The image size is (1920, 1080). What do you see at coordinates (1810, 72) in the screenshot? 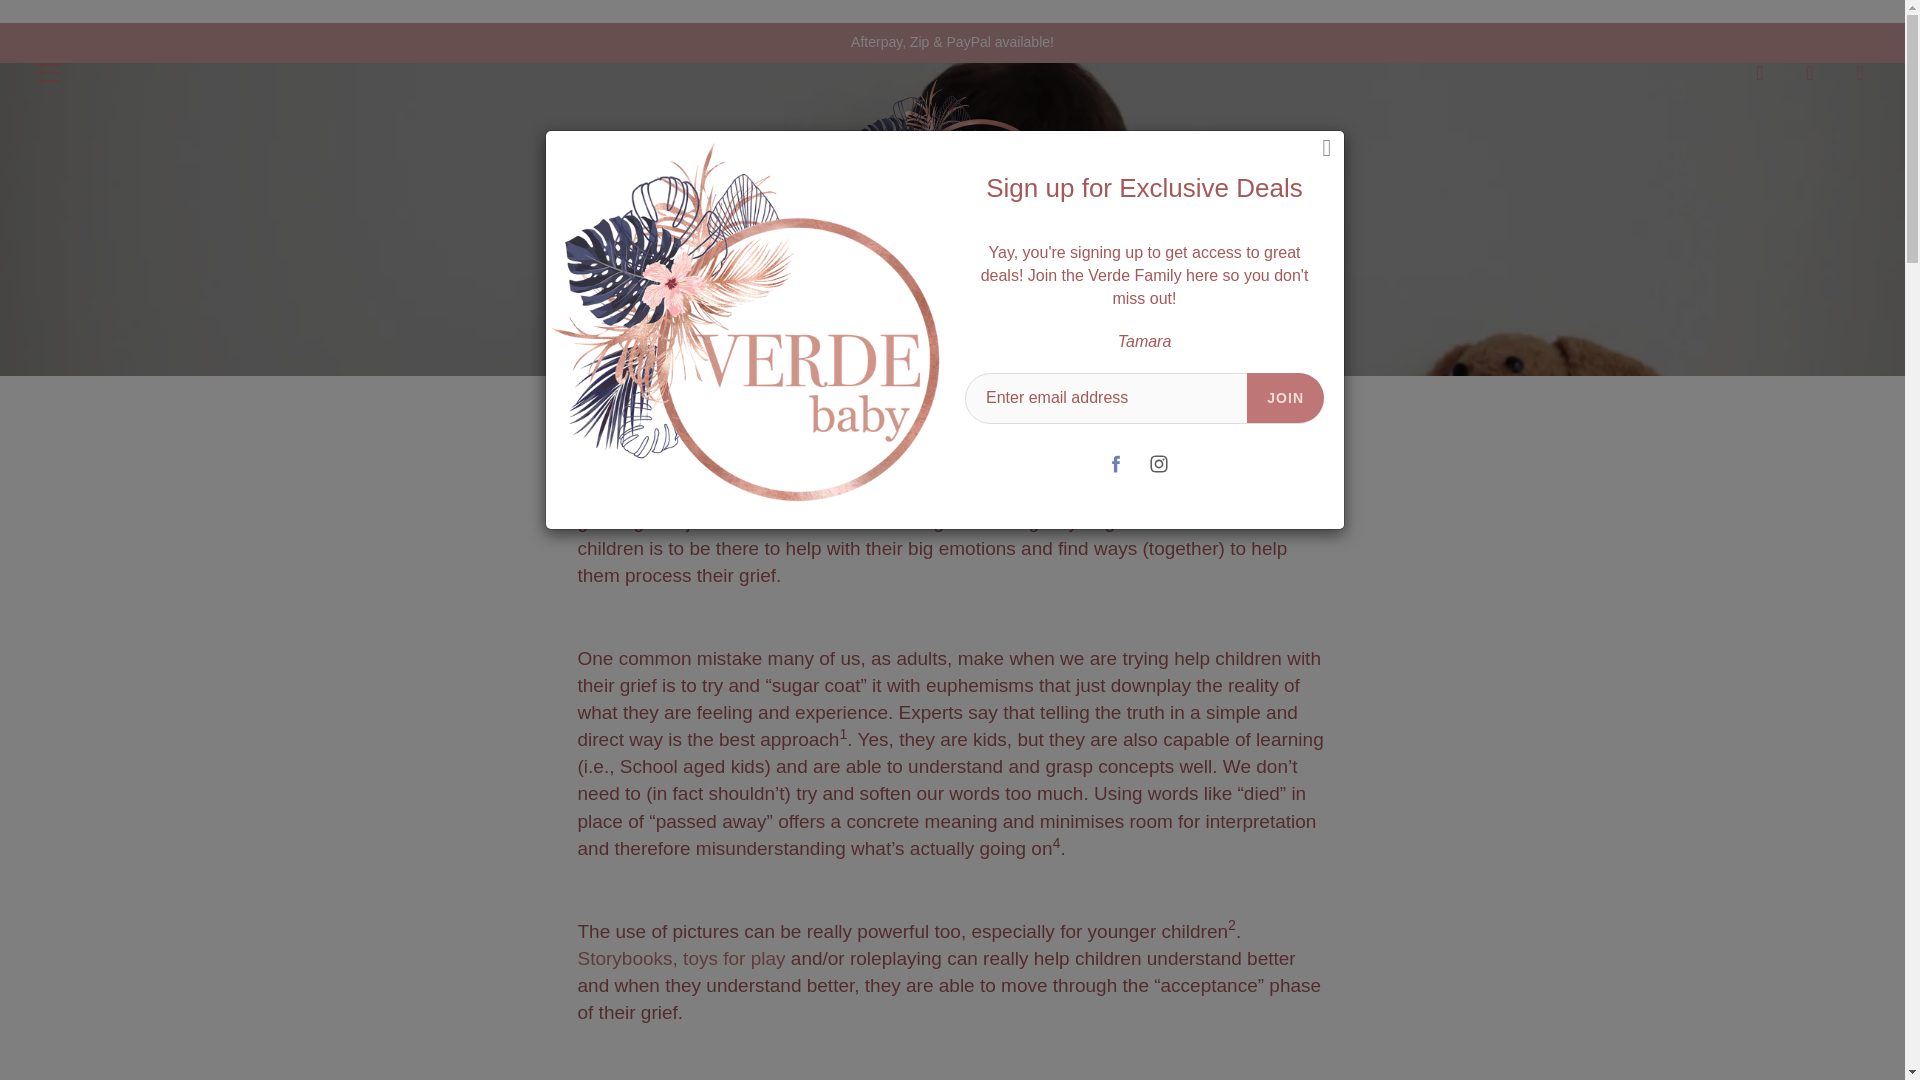
I see `My account` at bounding box center [1810, 72].